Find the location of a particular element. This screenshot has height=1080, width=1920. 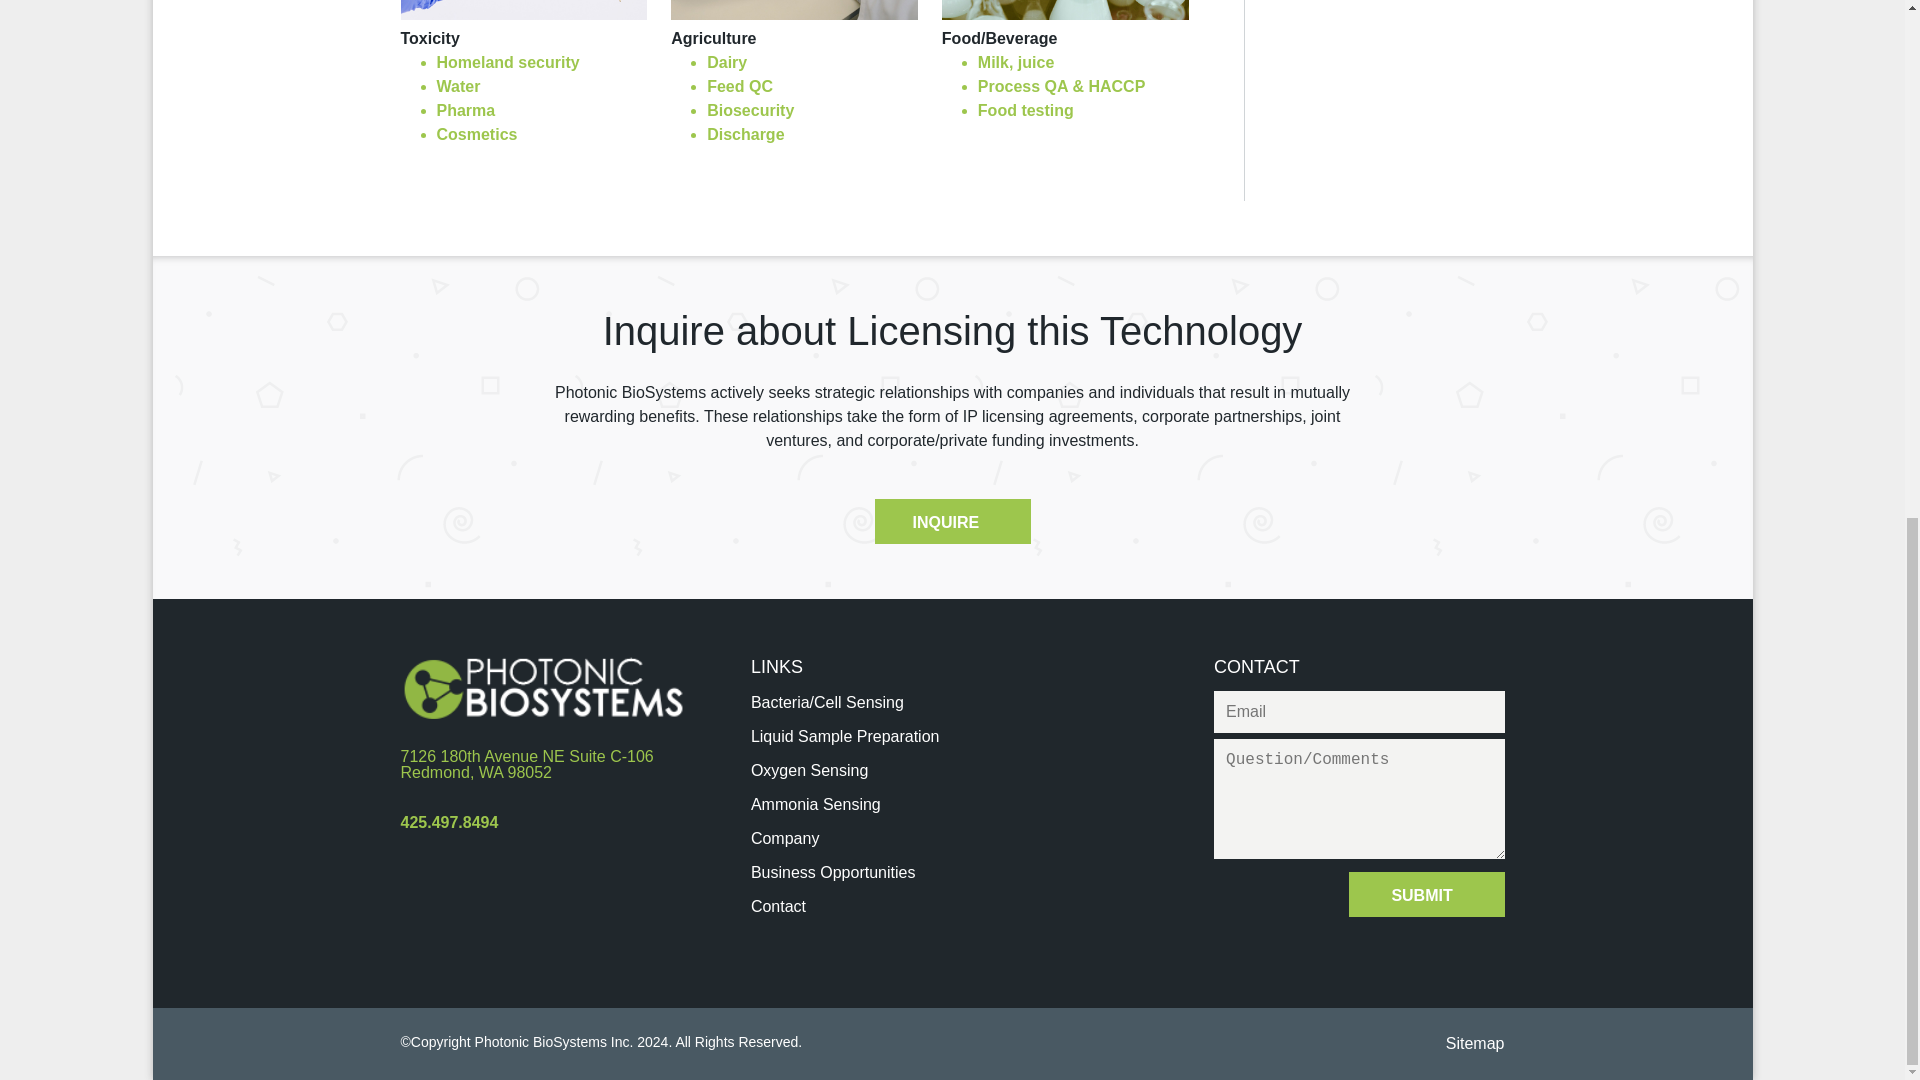

Company is located at coordinates (832, 872).